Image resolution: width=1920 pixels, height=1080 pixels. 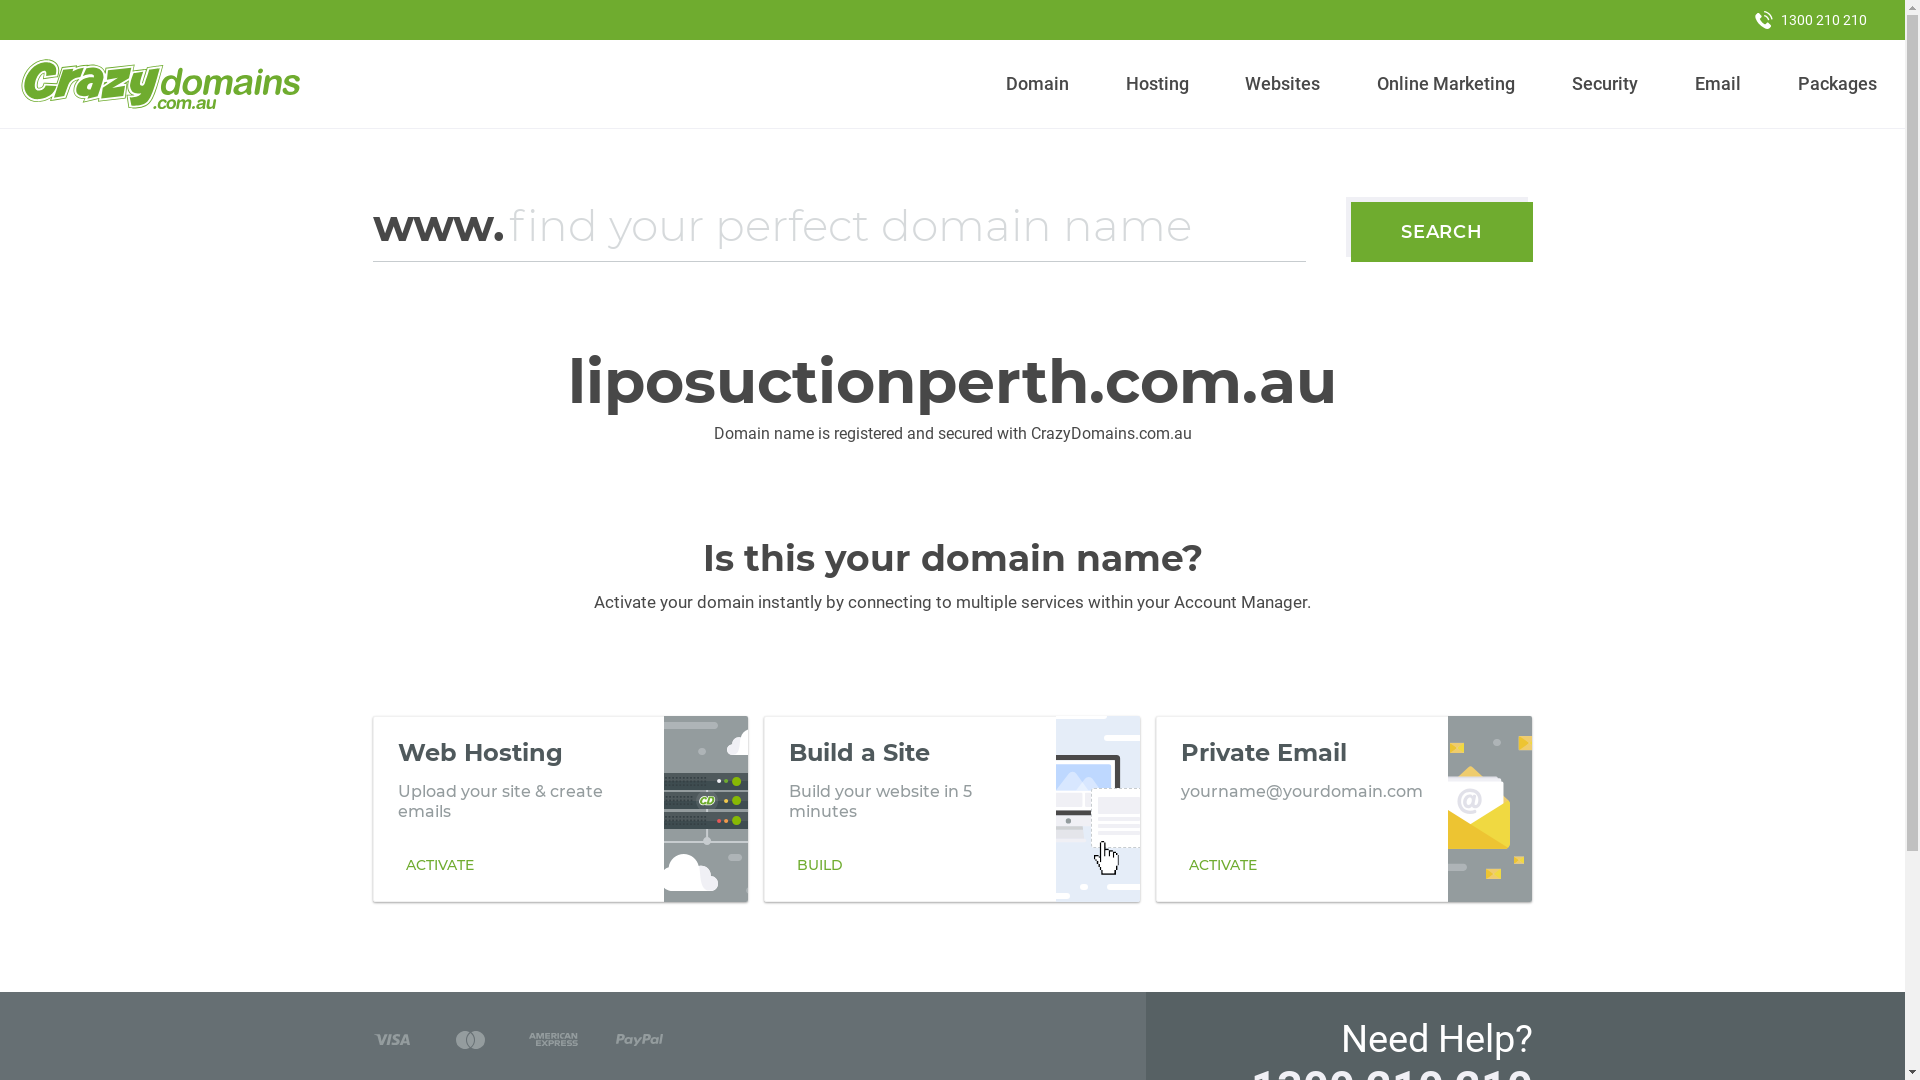 I want to click on 1300 210 210, so click(x=1811, y=20).